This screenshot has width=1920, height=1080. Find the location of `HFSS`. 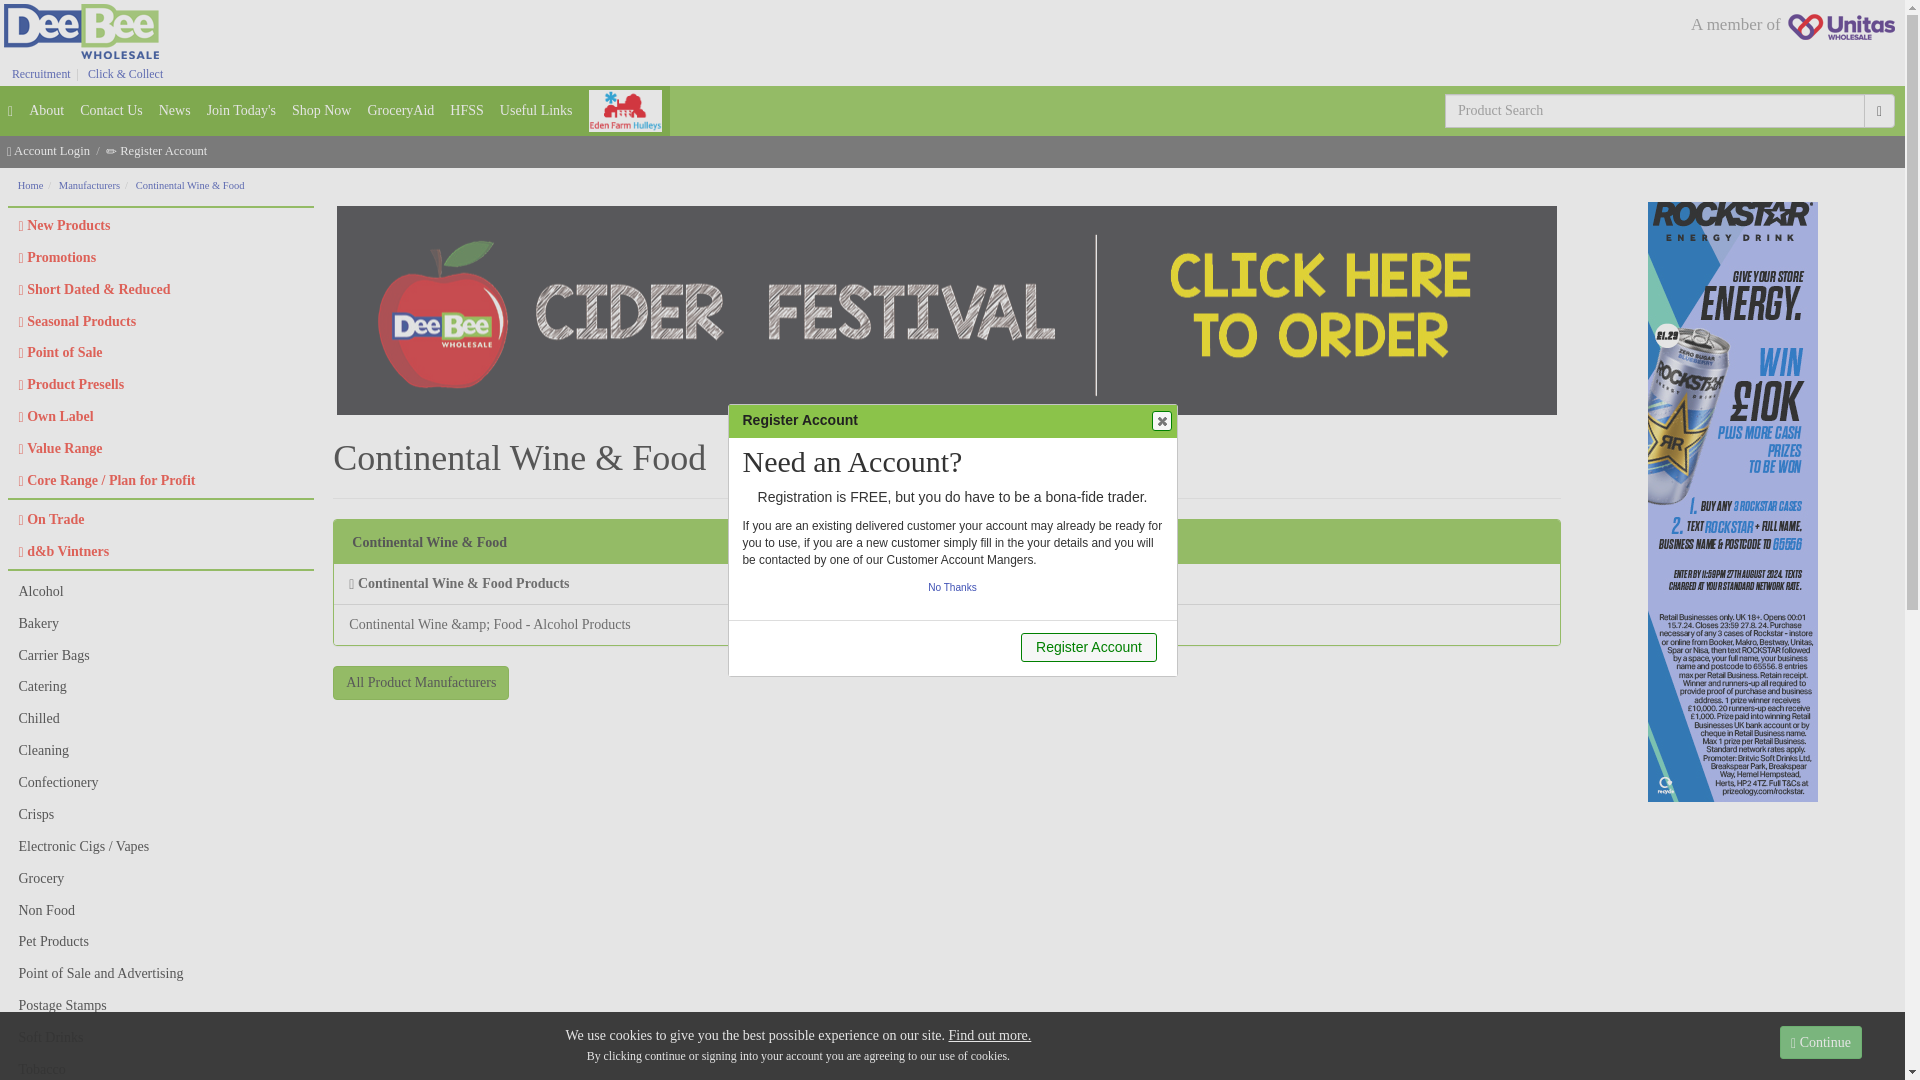

HFSS is located at coordinates (466, 111).